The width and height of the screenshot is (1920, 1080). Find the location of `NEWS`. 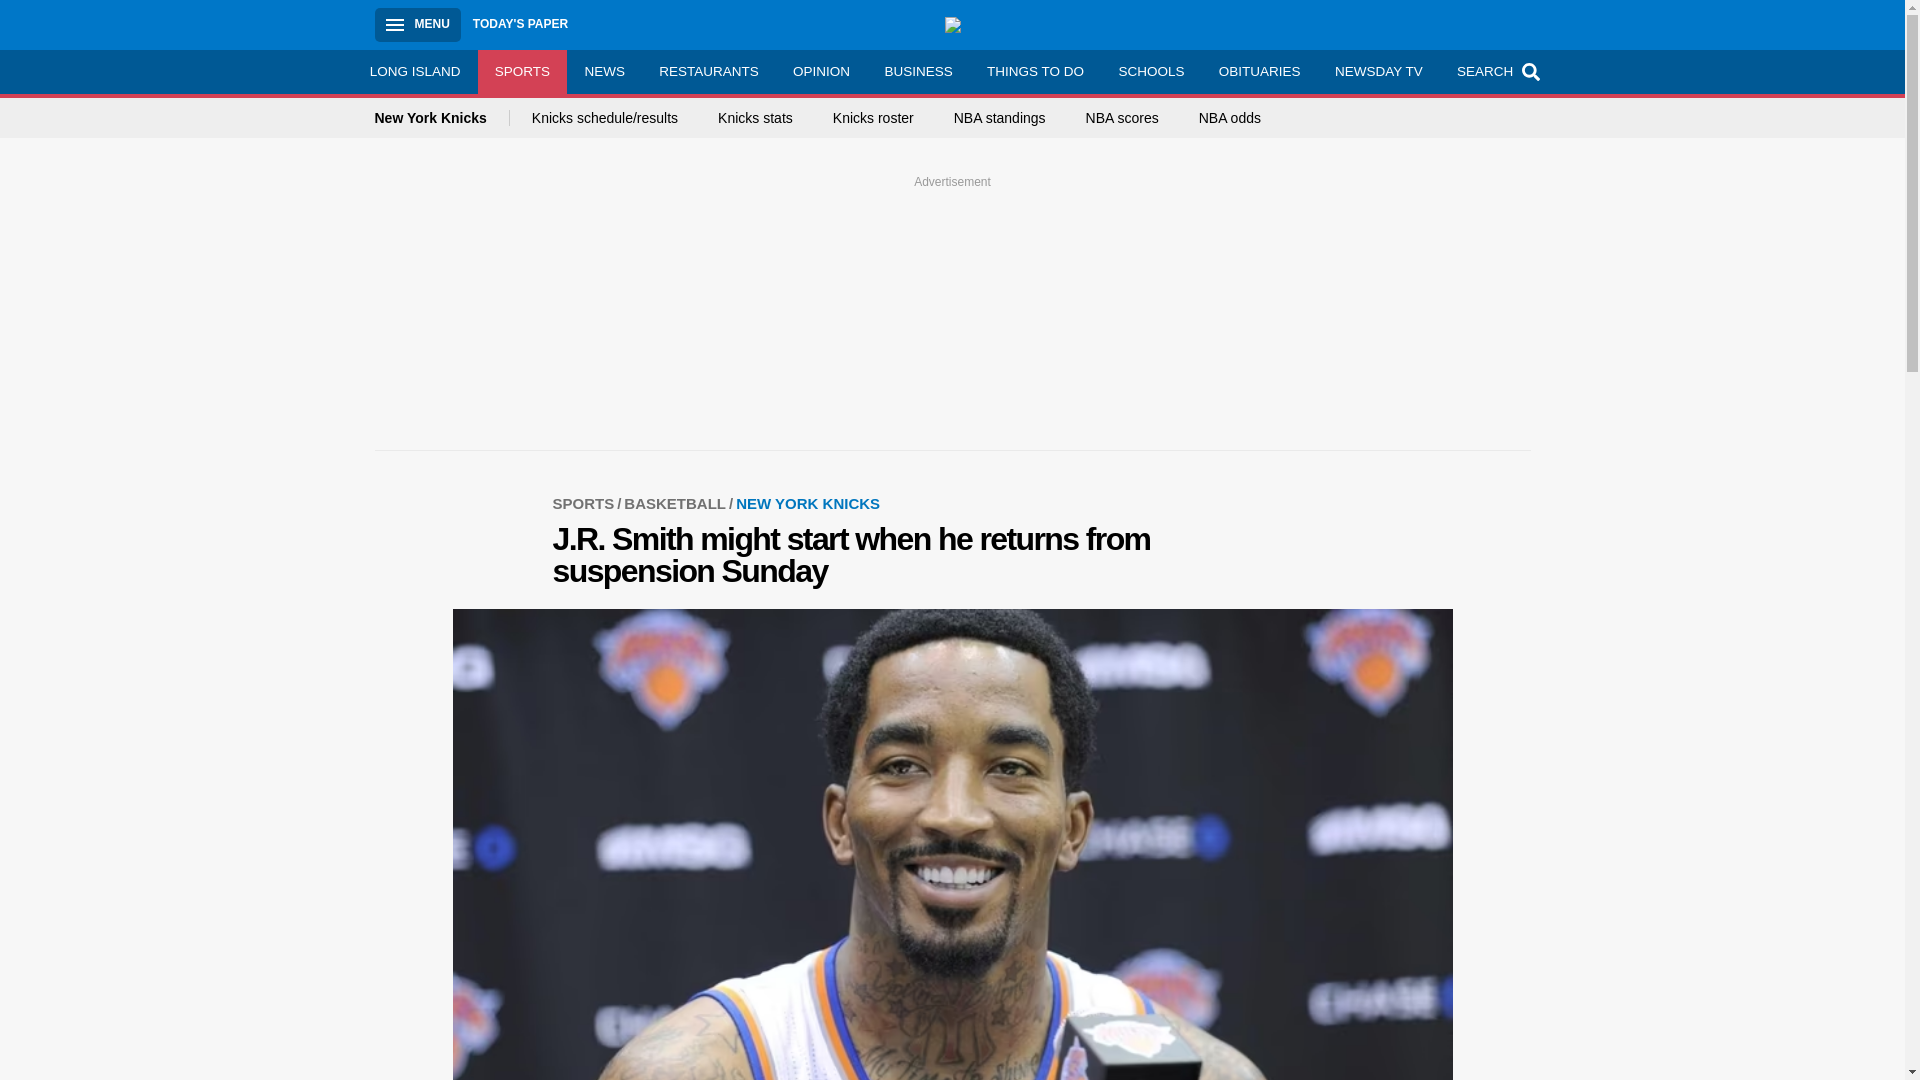

NEWS is located at coordinates (604, 71).